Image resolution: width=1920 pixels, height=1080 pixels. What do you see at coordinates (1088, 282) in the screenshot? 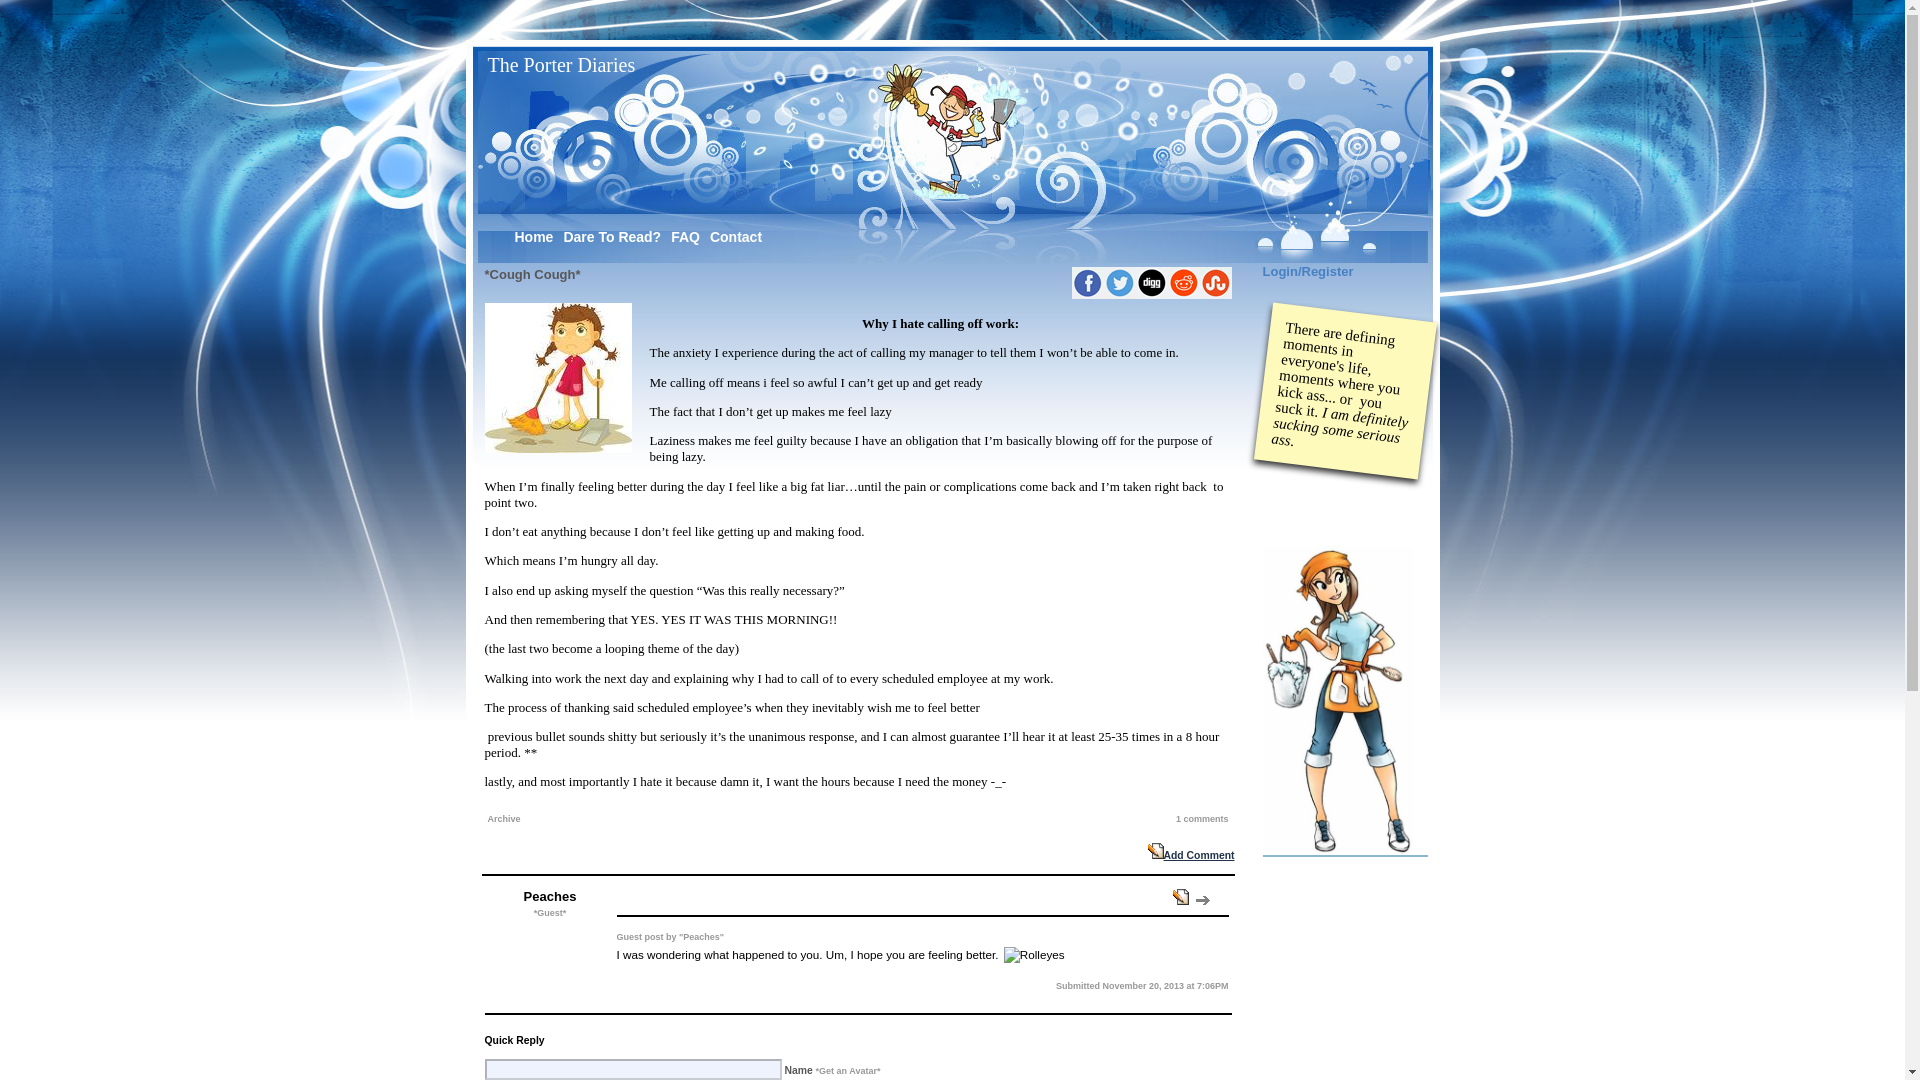
I see `FaceBook` at bounding box center [1088, 282].